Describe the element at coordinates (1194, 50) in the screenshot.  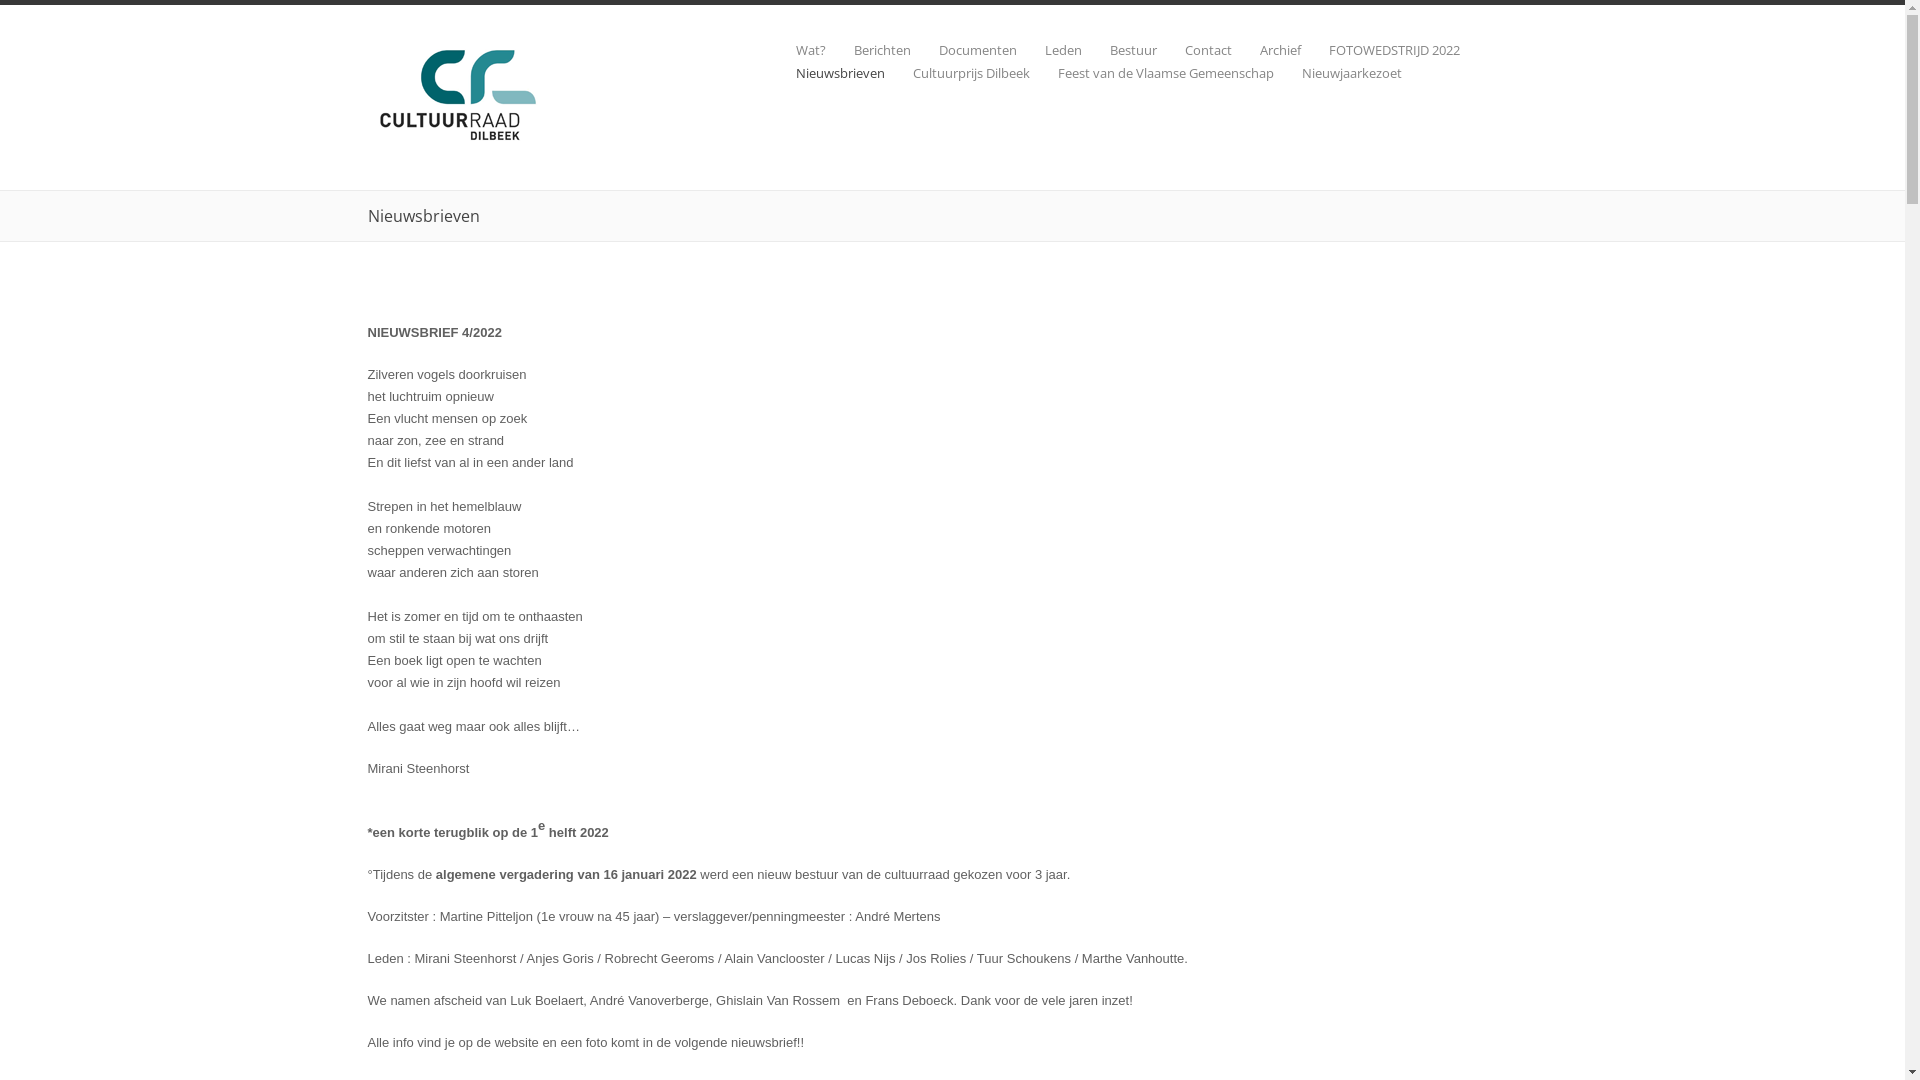
I see `Contact` at that location.